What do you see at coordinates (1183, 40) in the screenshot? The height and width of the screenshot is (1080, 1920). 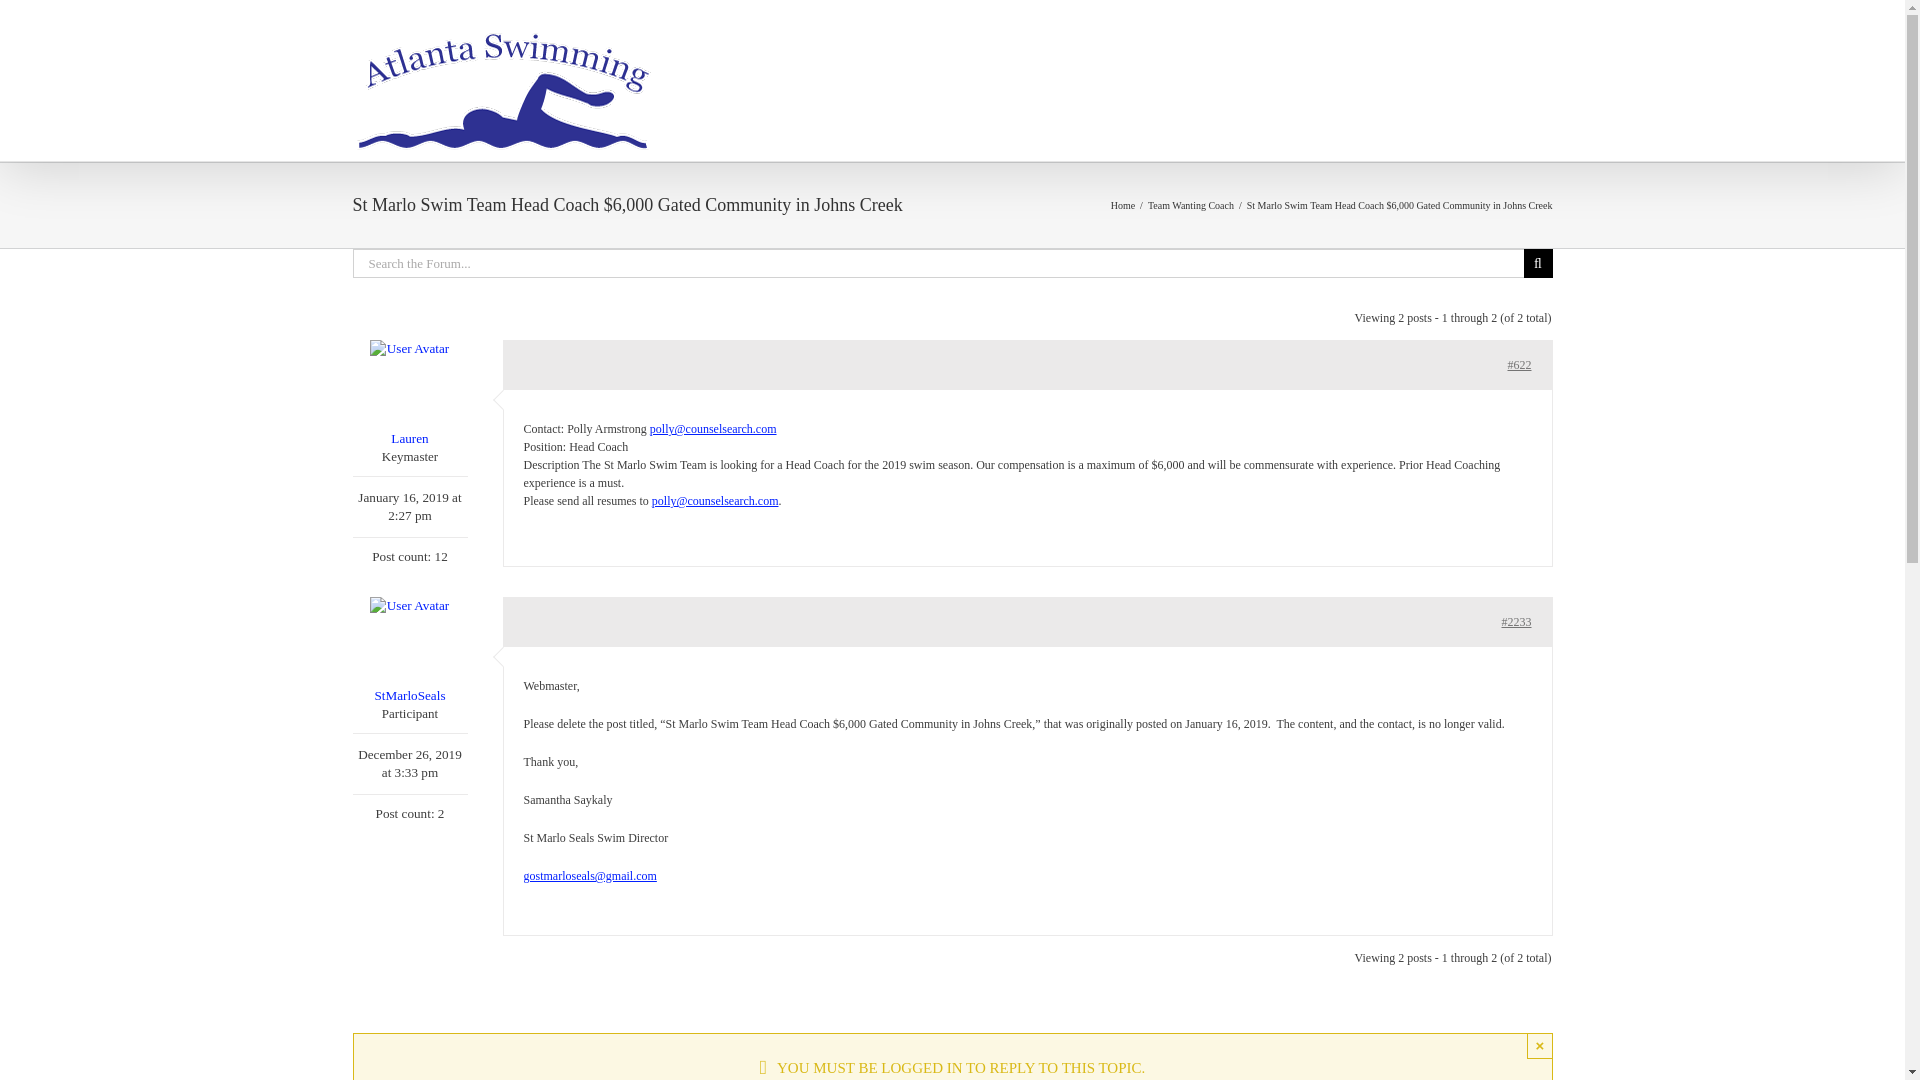 I see `Webcast` at bounding box center [1183, 40].